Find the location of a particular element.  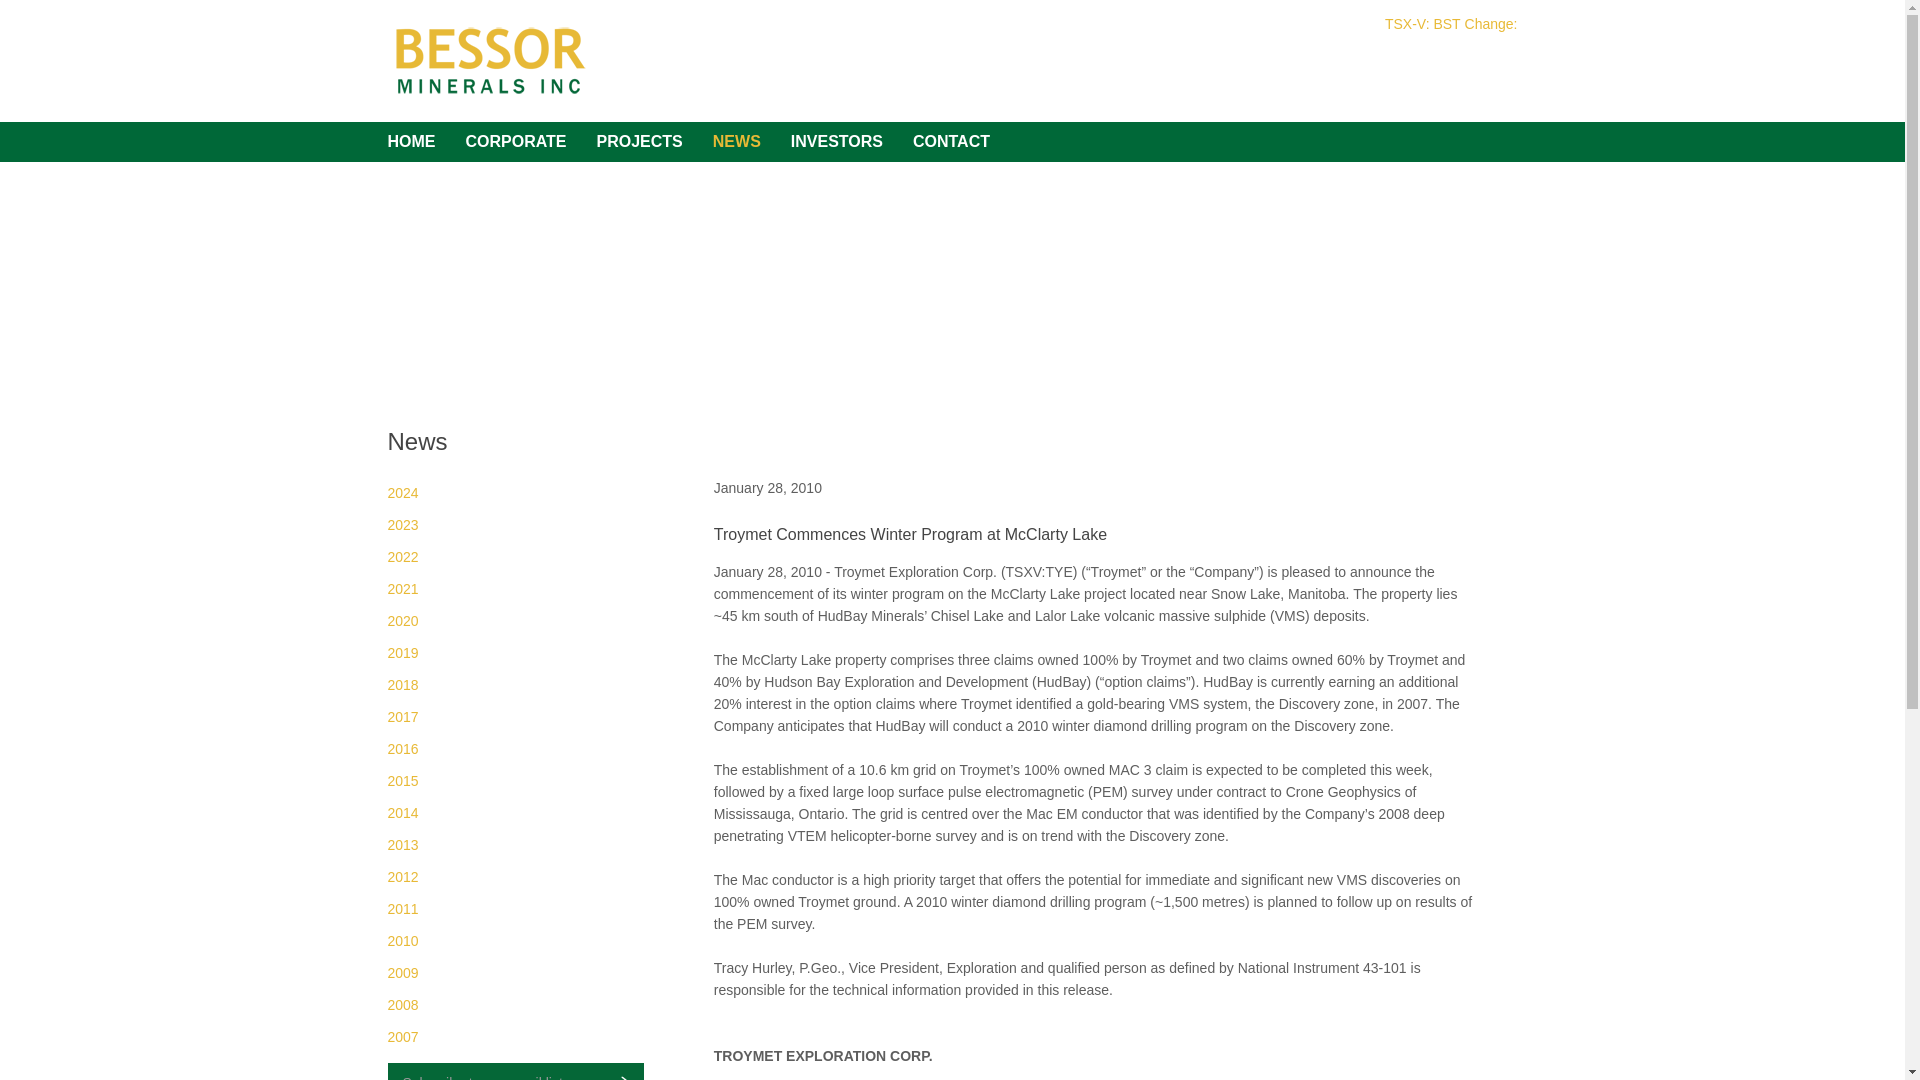

CORPORATE is located at coordinates (516, 142).